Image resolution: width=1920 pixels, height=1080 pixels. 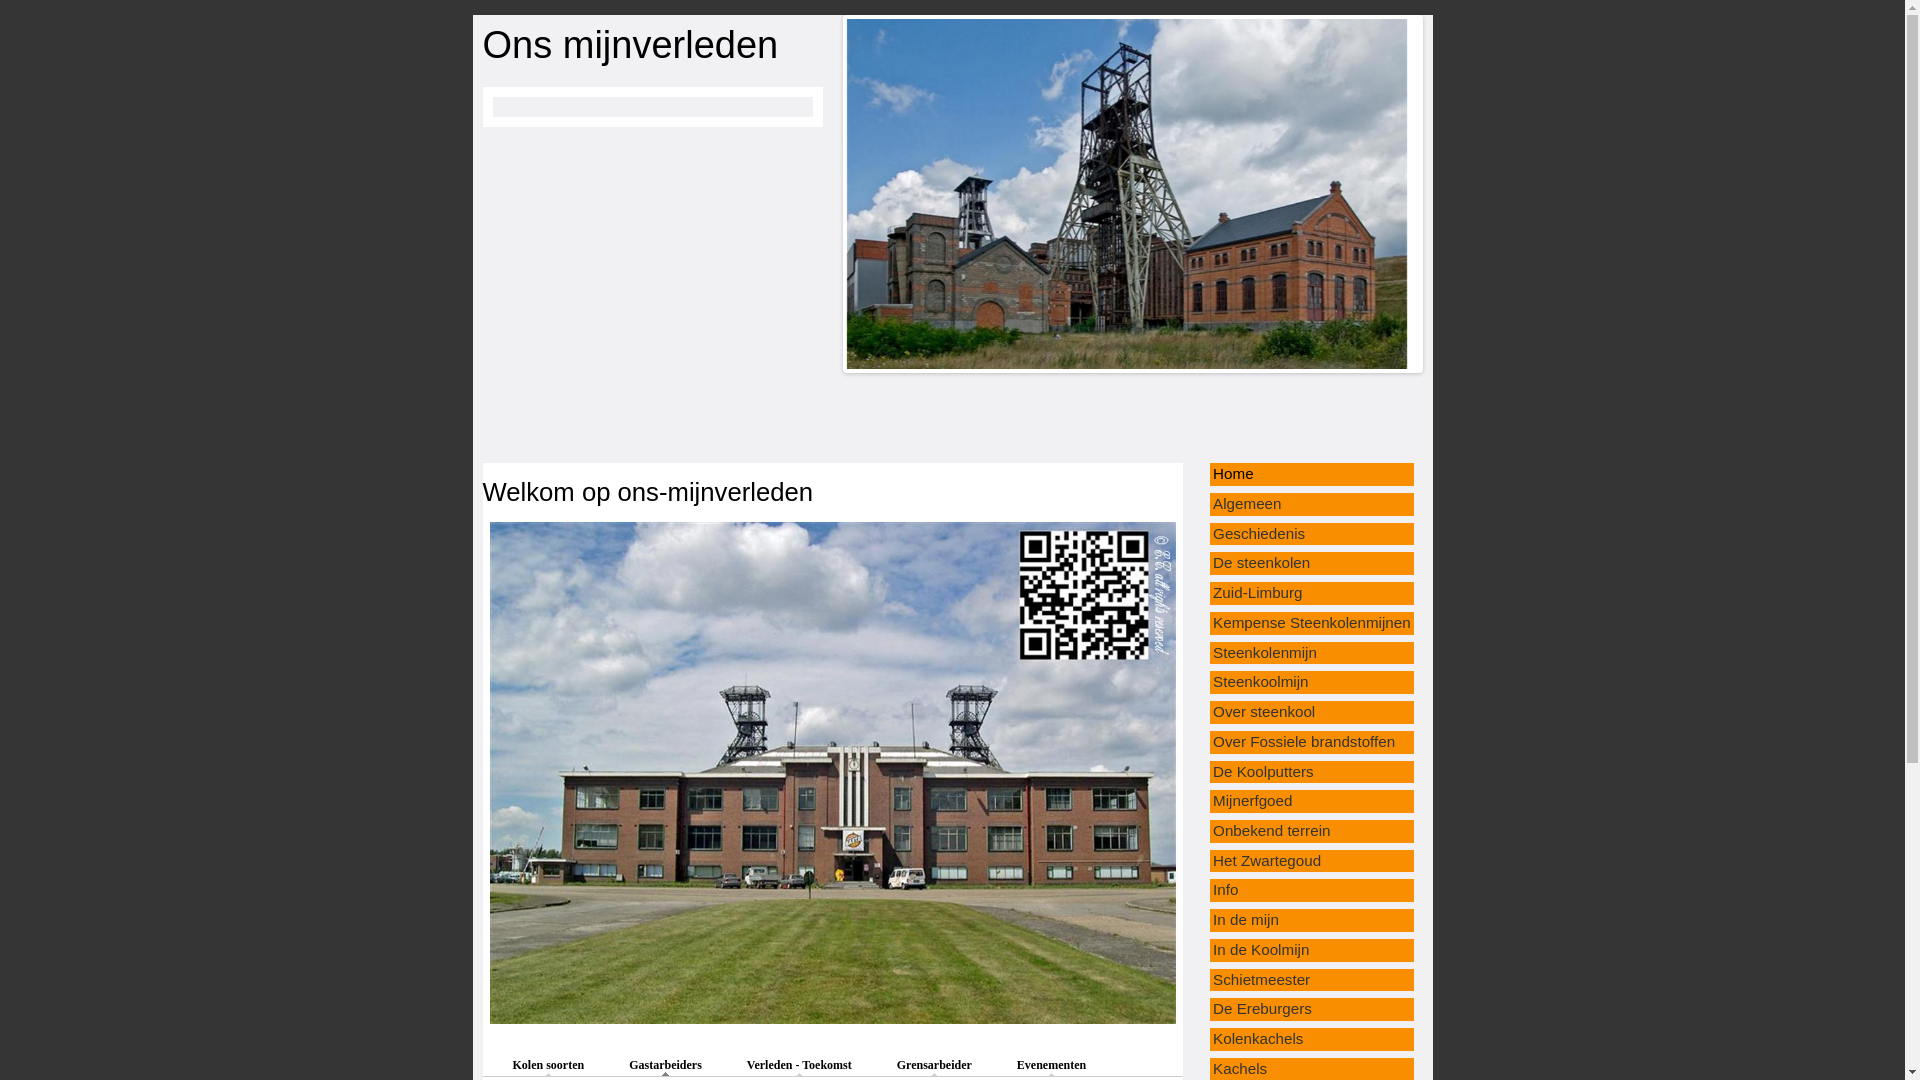 What do you see at coordinates (934, 1066) in the screenshot?
I see `Grensarbeider` at bounding box center [934, 1066].